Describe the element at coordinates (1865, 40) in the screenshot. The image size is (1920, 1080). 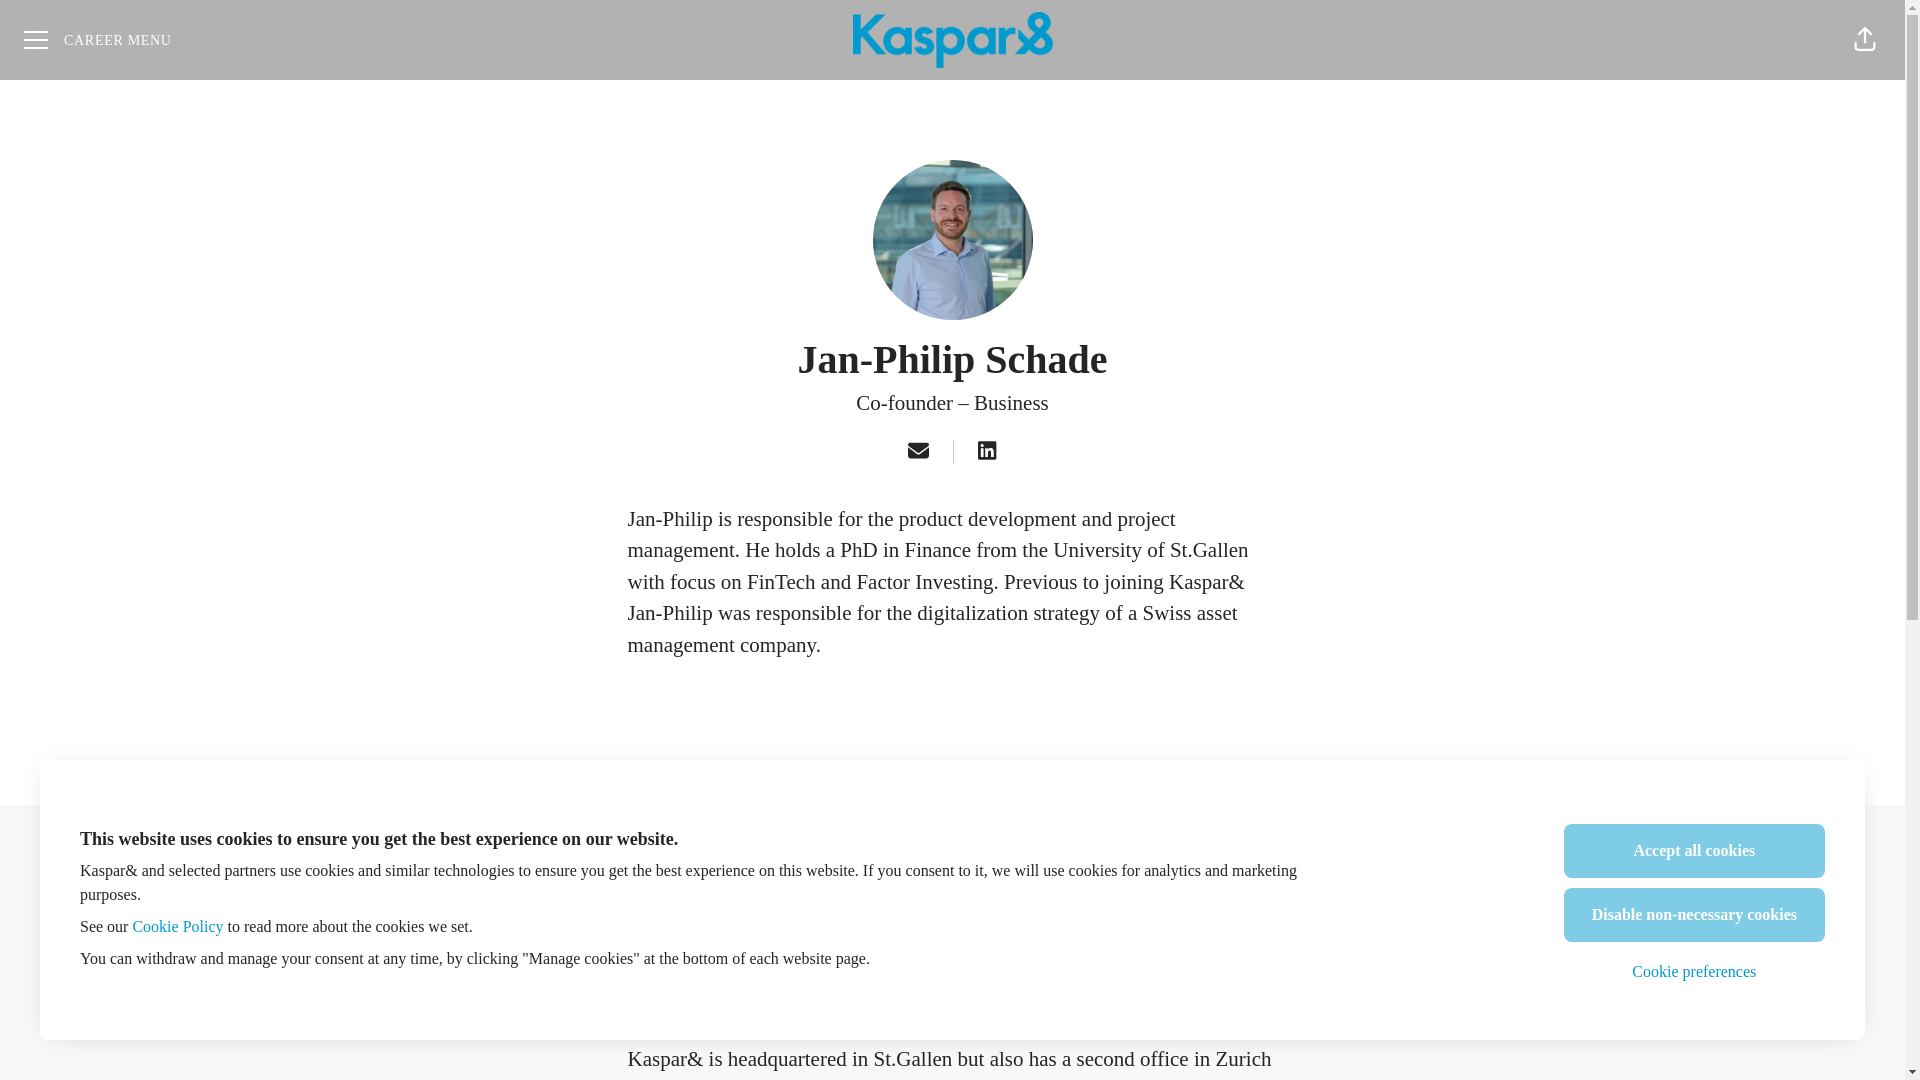
I see `Share page` at that location.